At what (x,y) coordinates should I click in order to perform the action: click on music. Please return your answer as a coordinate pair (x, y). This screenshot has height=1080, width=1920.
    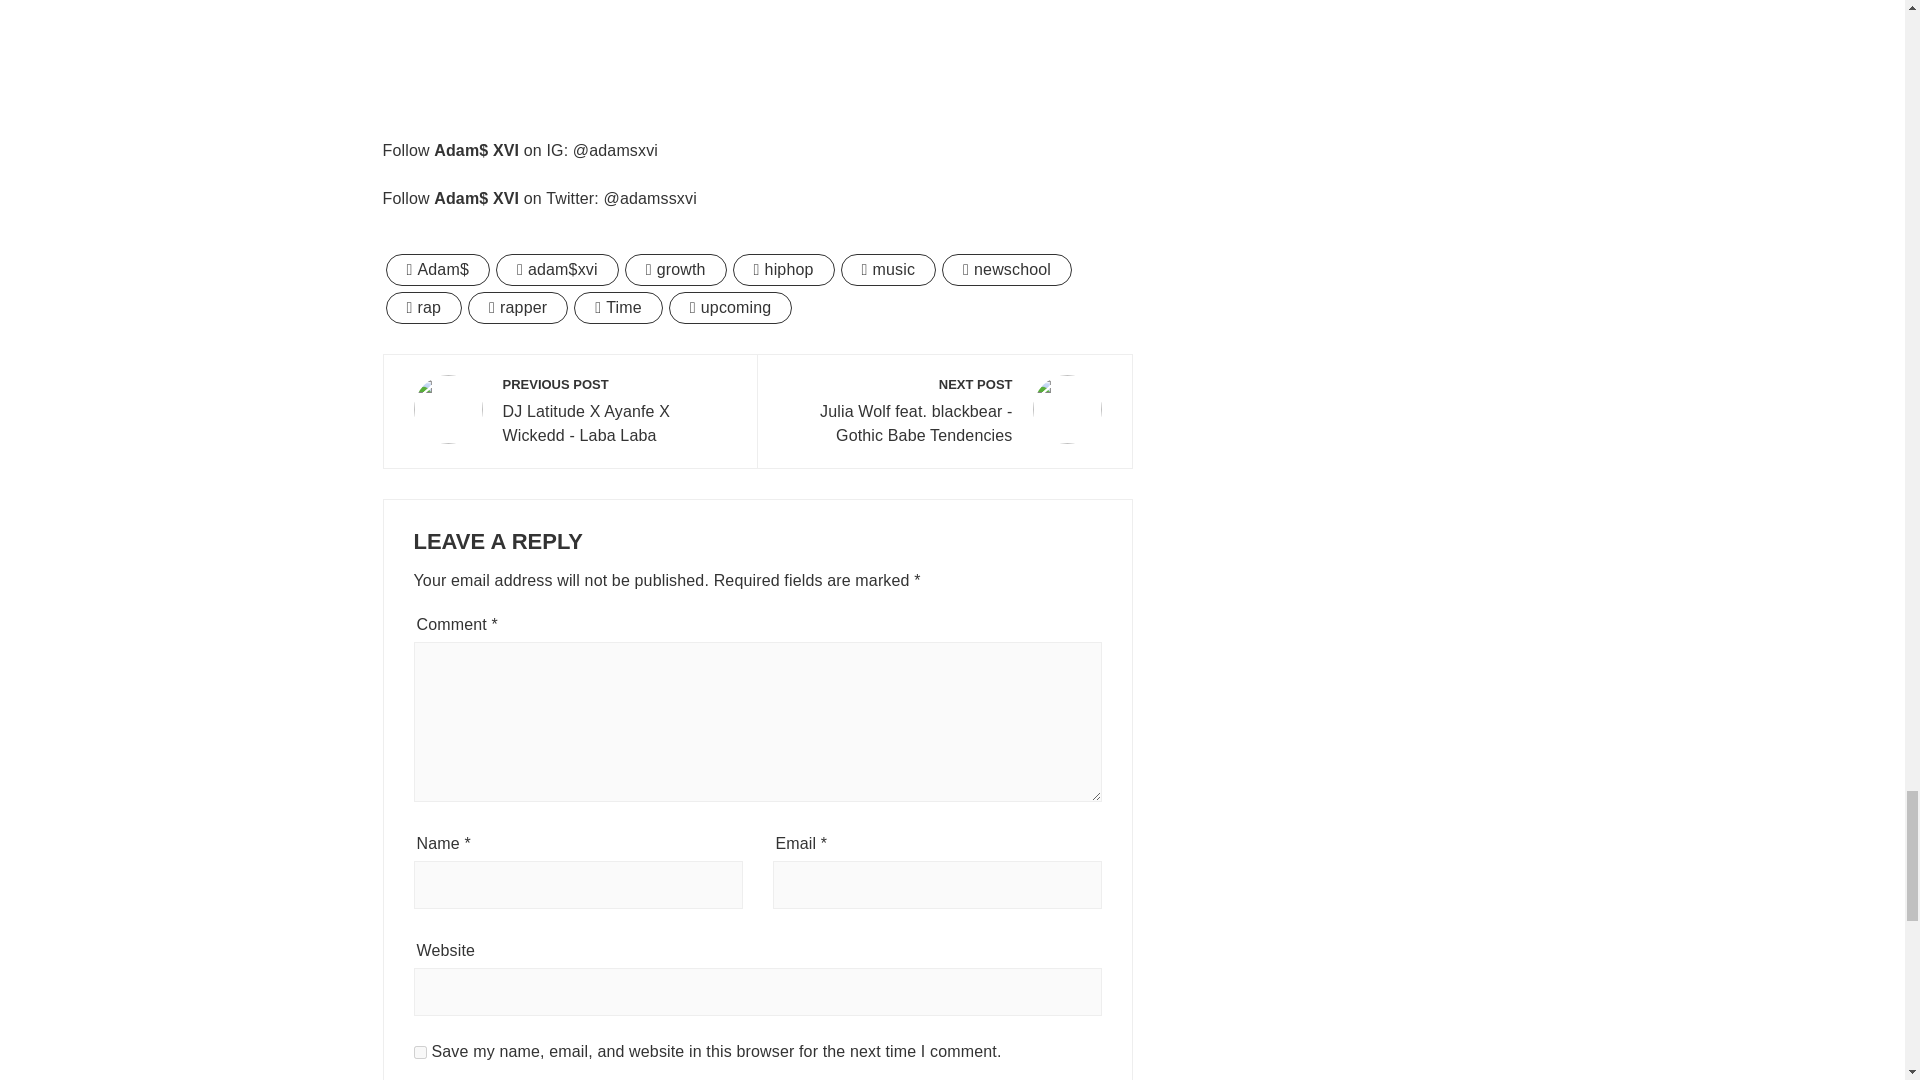
    Looking at the image, I should click on (757, 48).